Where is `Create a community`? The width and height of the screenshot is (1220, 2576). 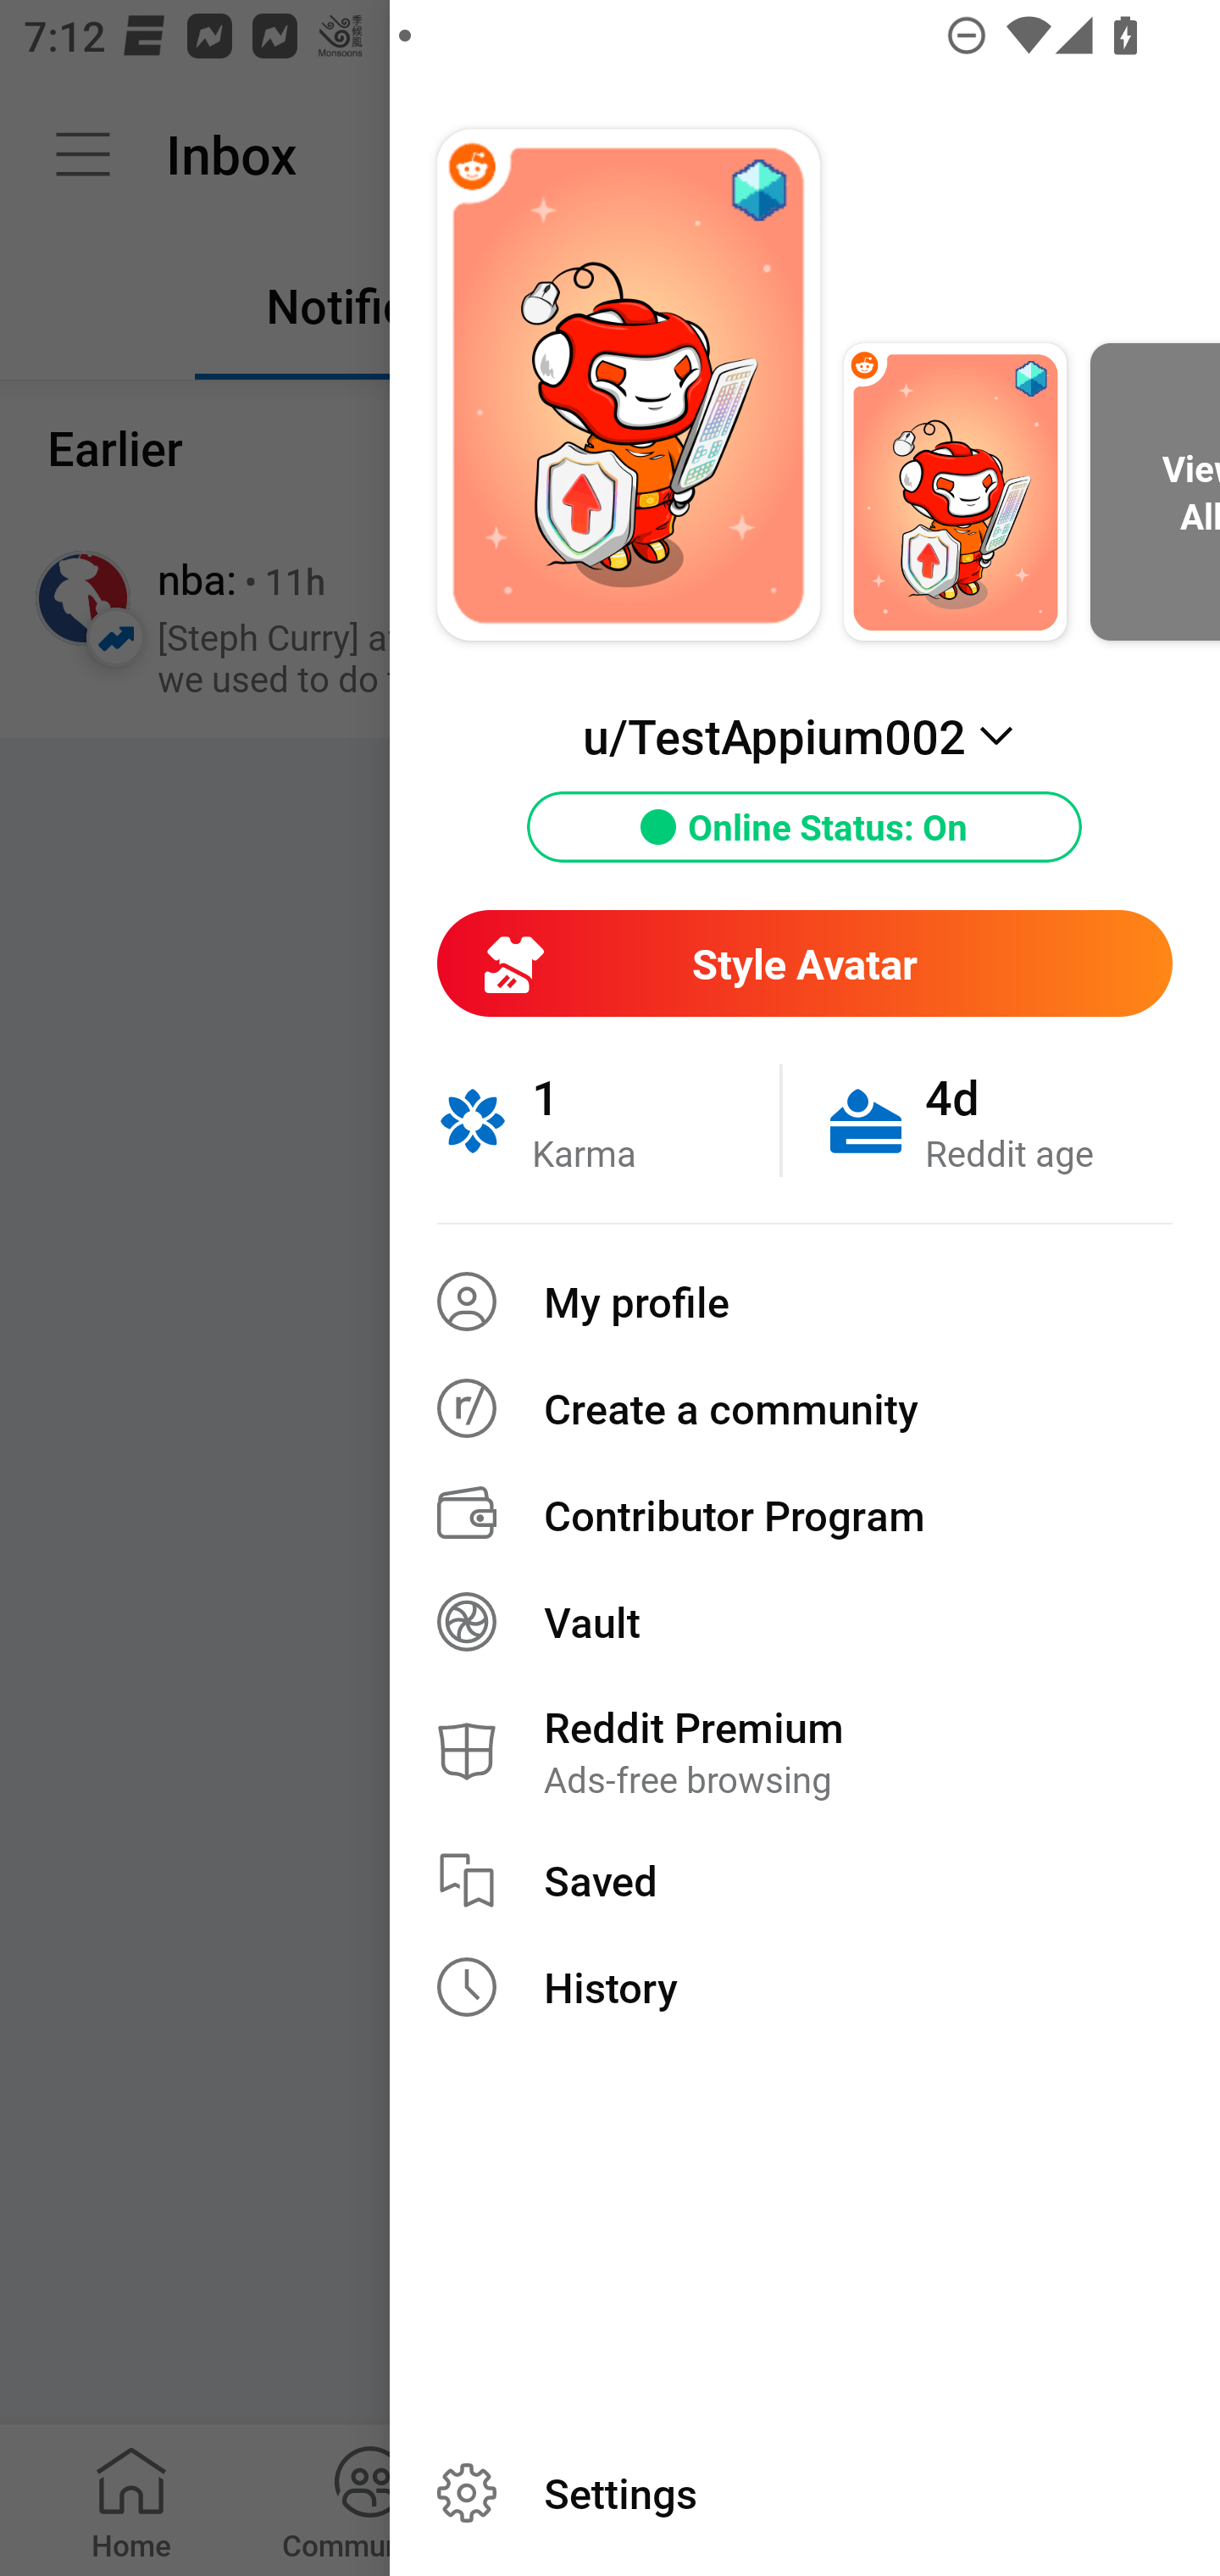
Create a community is located at coordinates (805, 1407).